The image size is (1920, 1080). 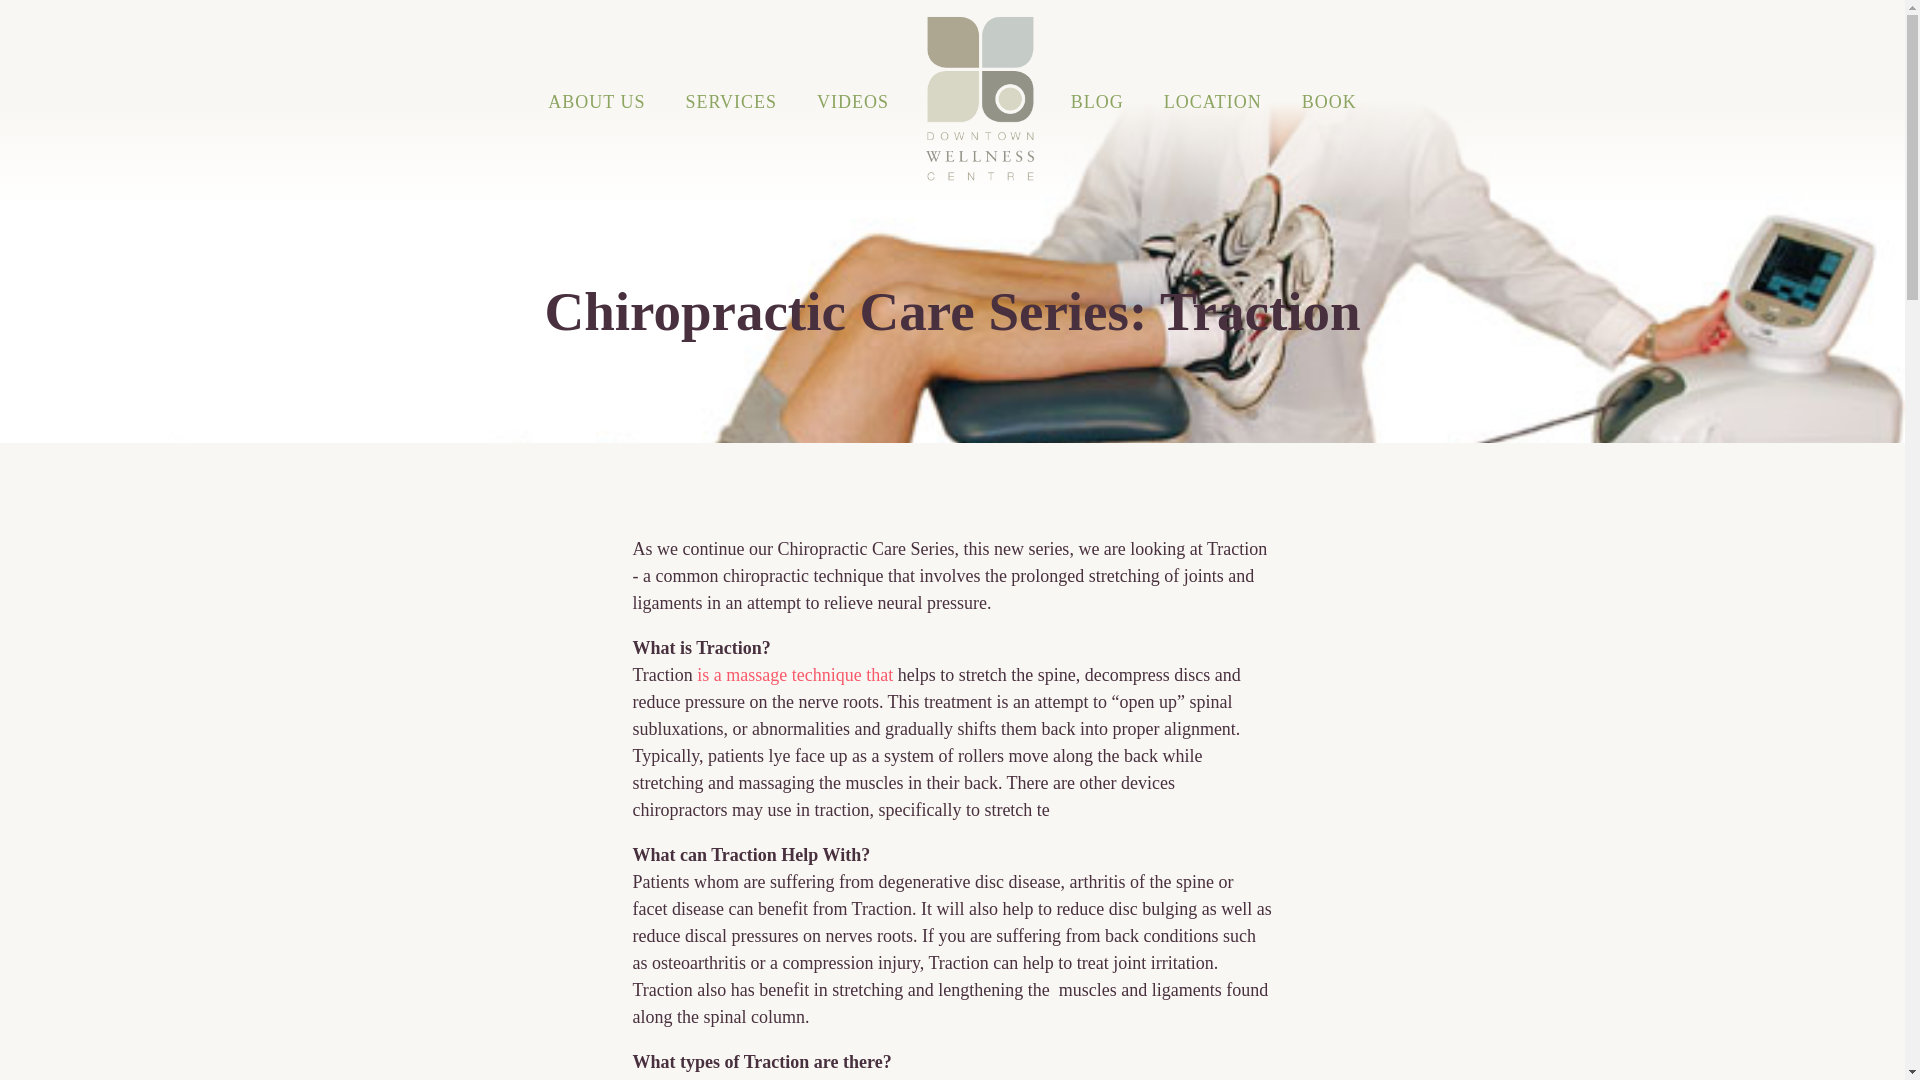 What do you see at coordinates (1329, 102) in the screenshot?
I see `BOOK` at bounding box center [1329, 102].